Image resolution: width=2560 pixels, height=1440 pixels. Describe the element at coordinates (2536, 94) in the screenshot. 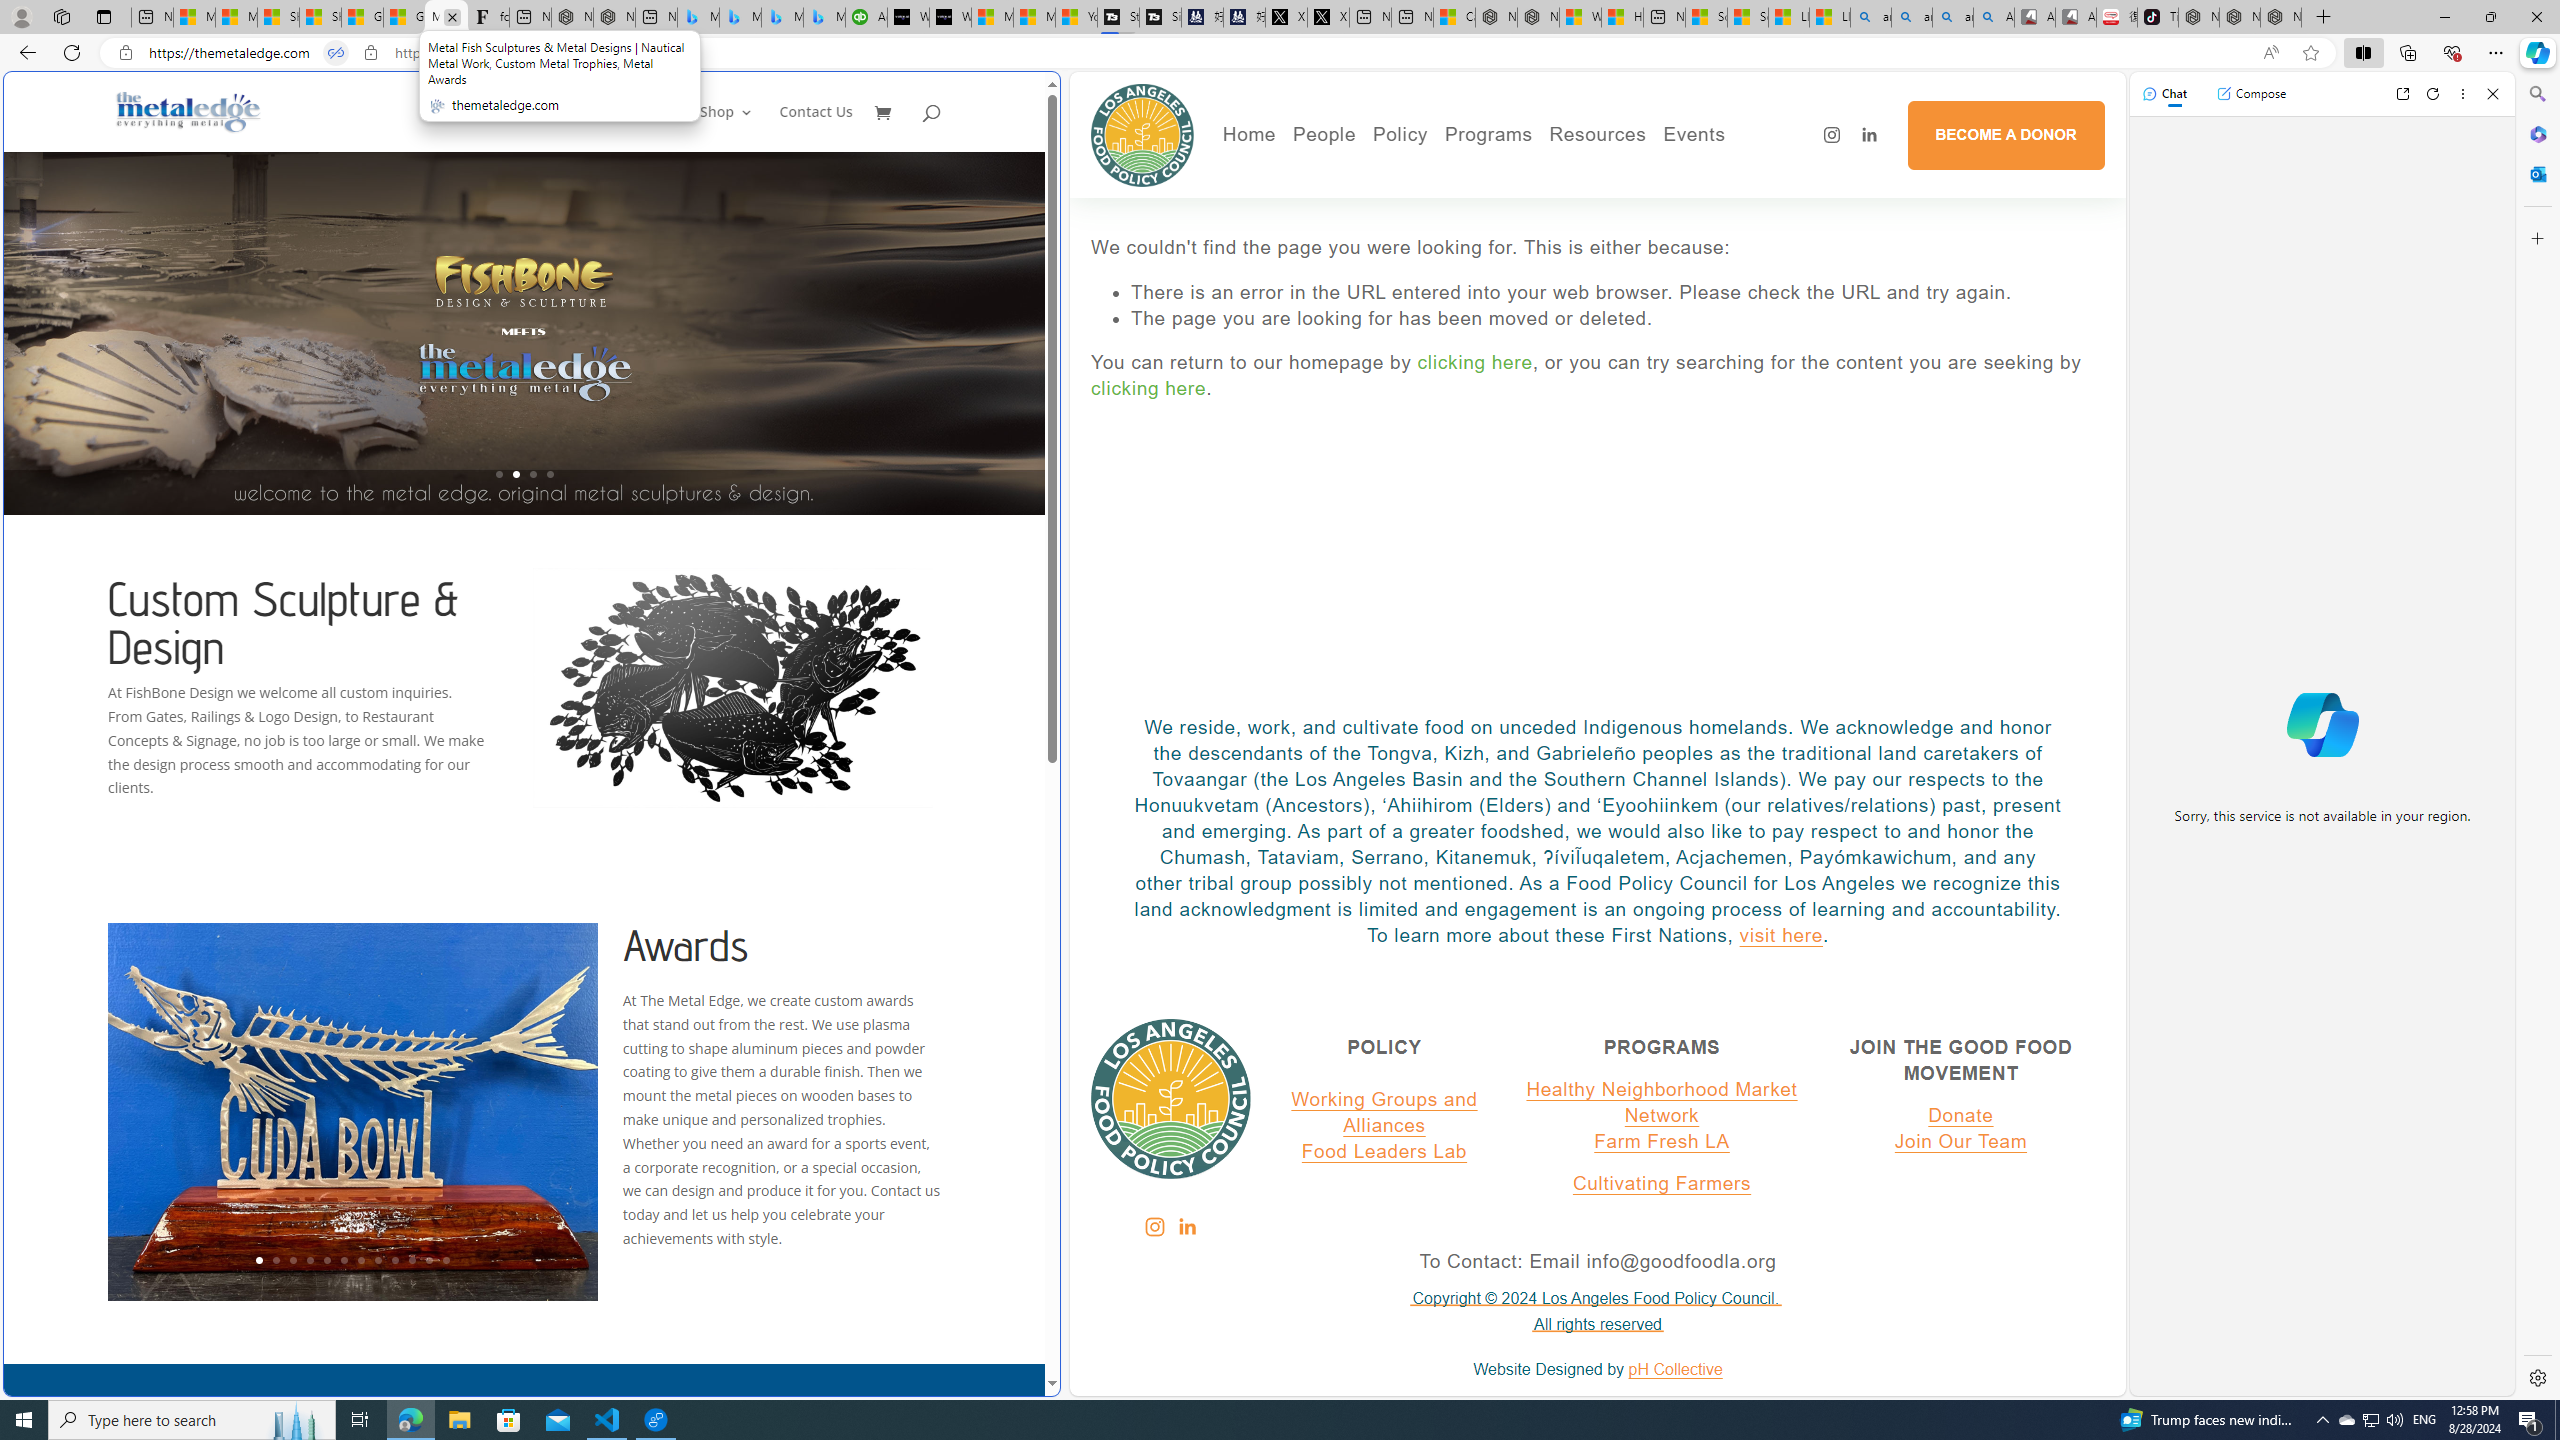

I see `Search` at that location.